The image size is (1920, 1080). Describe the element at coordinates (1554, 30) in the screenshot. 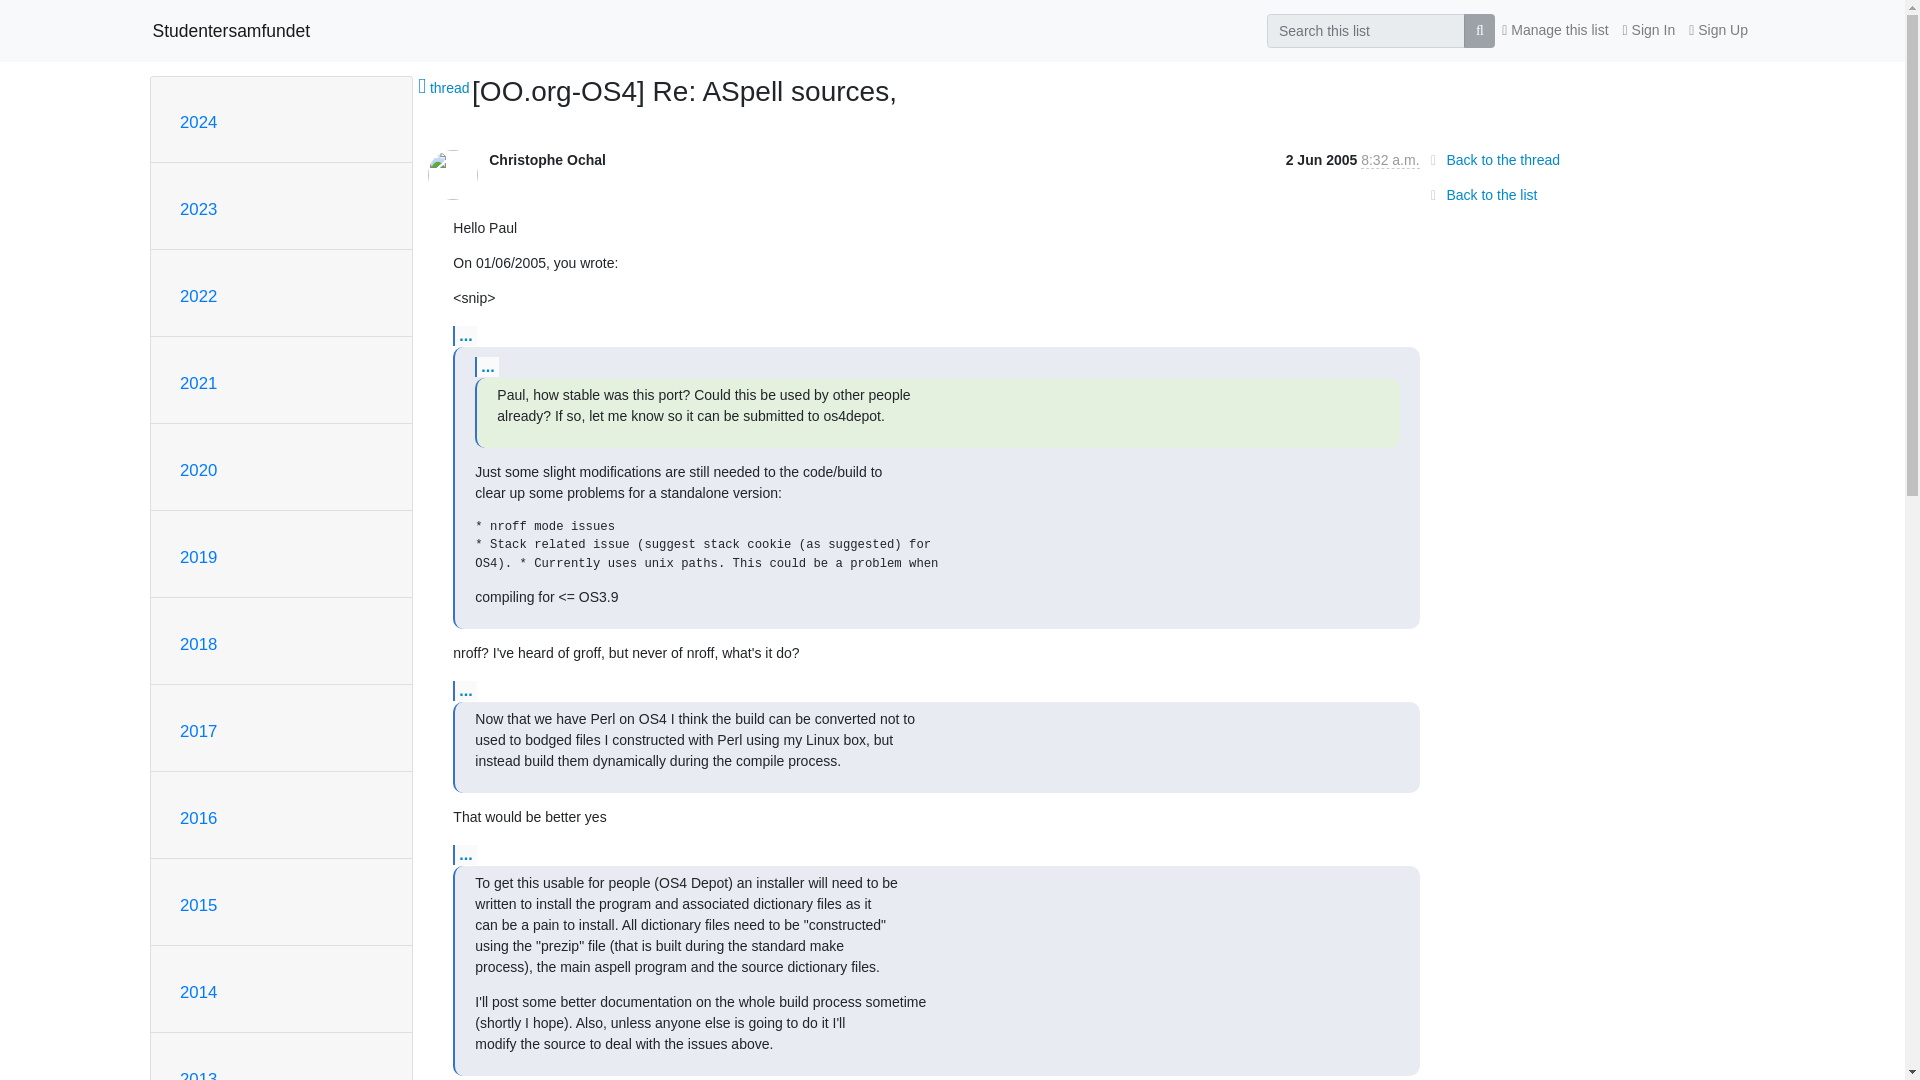

I see `Manage this list` at that location.